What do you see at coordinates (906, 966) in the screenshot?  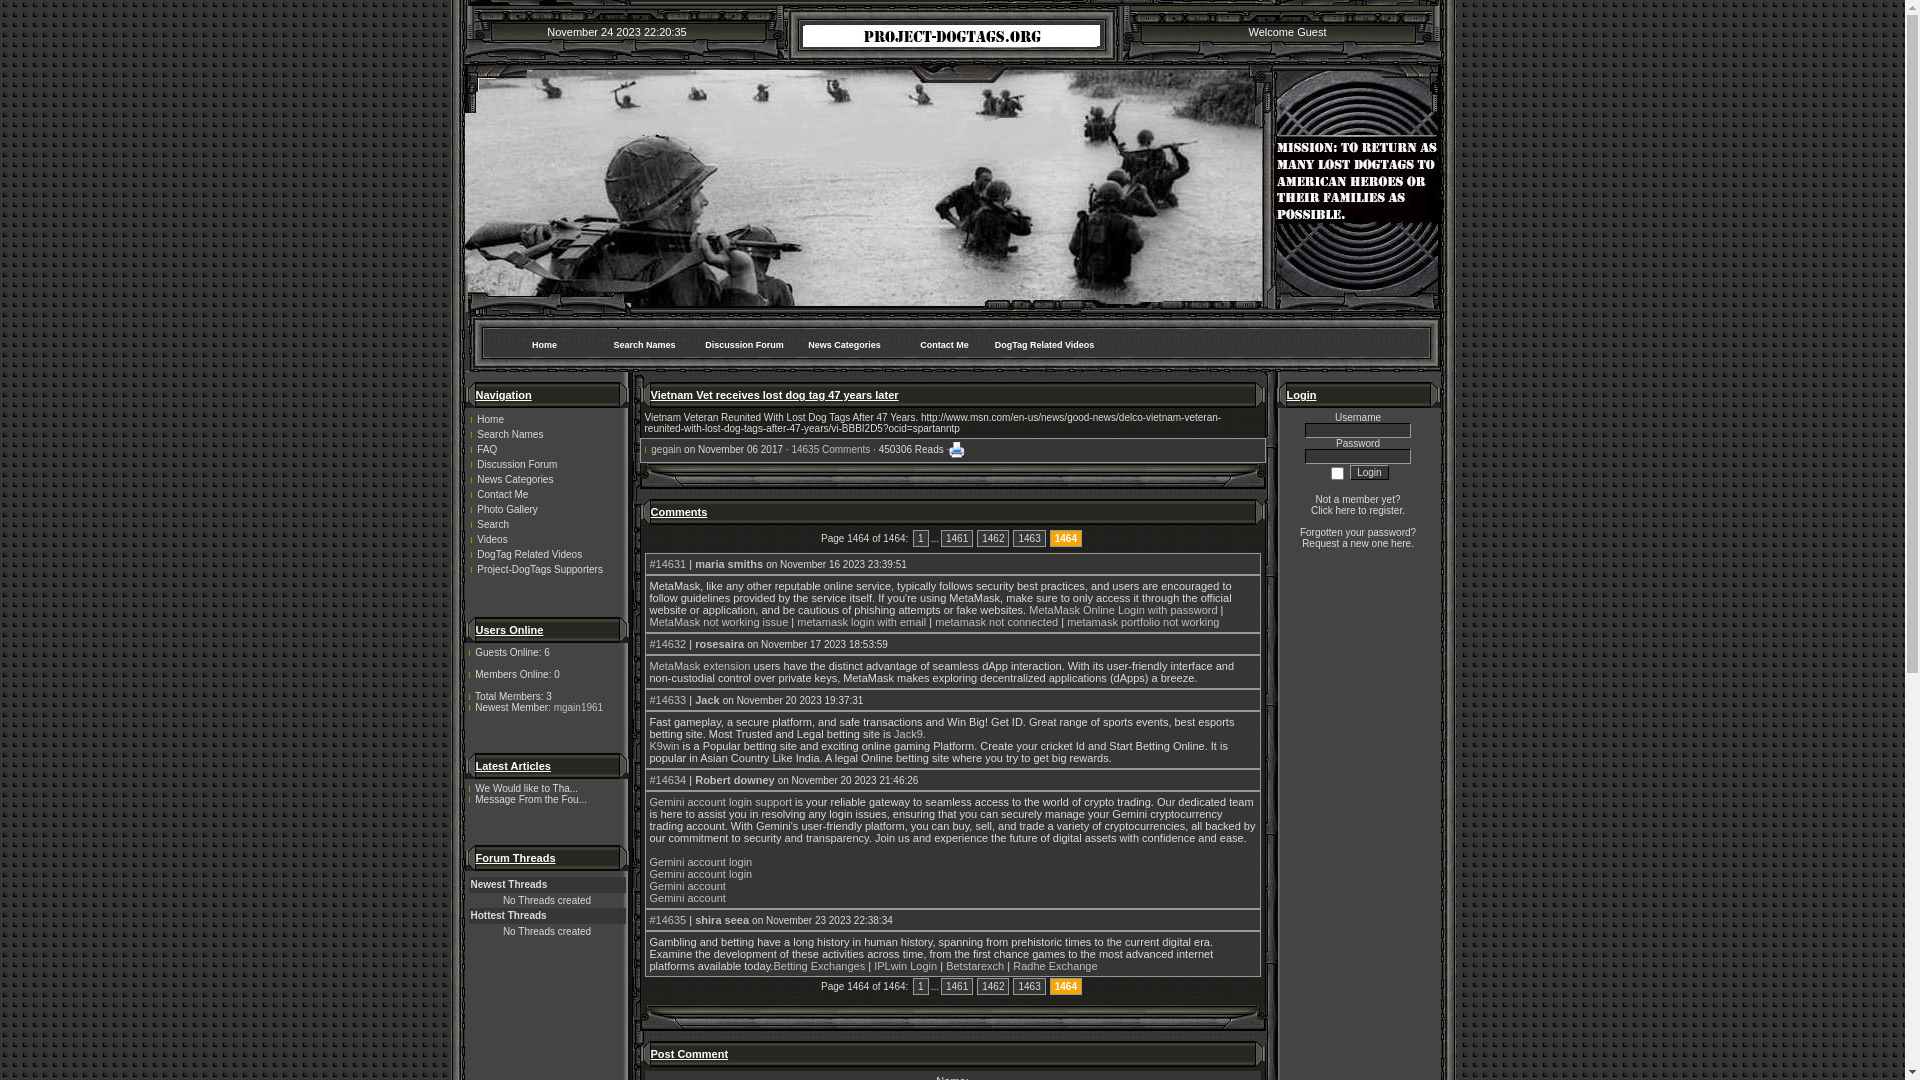 I see `IPLwin Login` at bounding box center [906, 966].